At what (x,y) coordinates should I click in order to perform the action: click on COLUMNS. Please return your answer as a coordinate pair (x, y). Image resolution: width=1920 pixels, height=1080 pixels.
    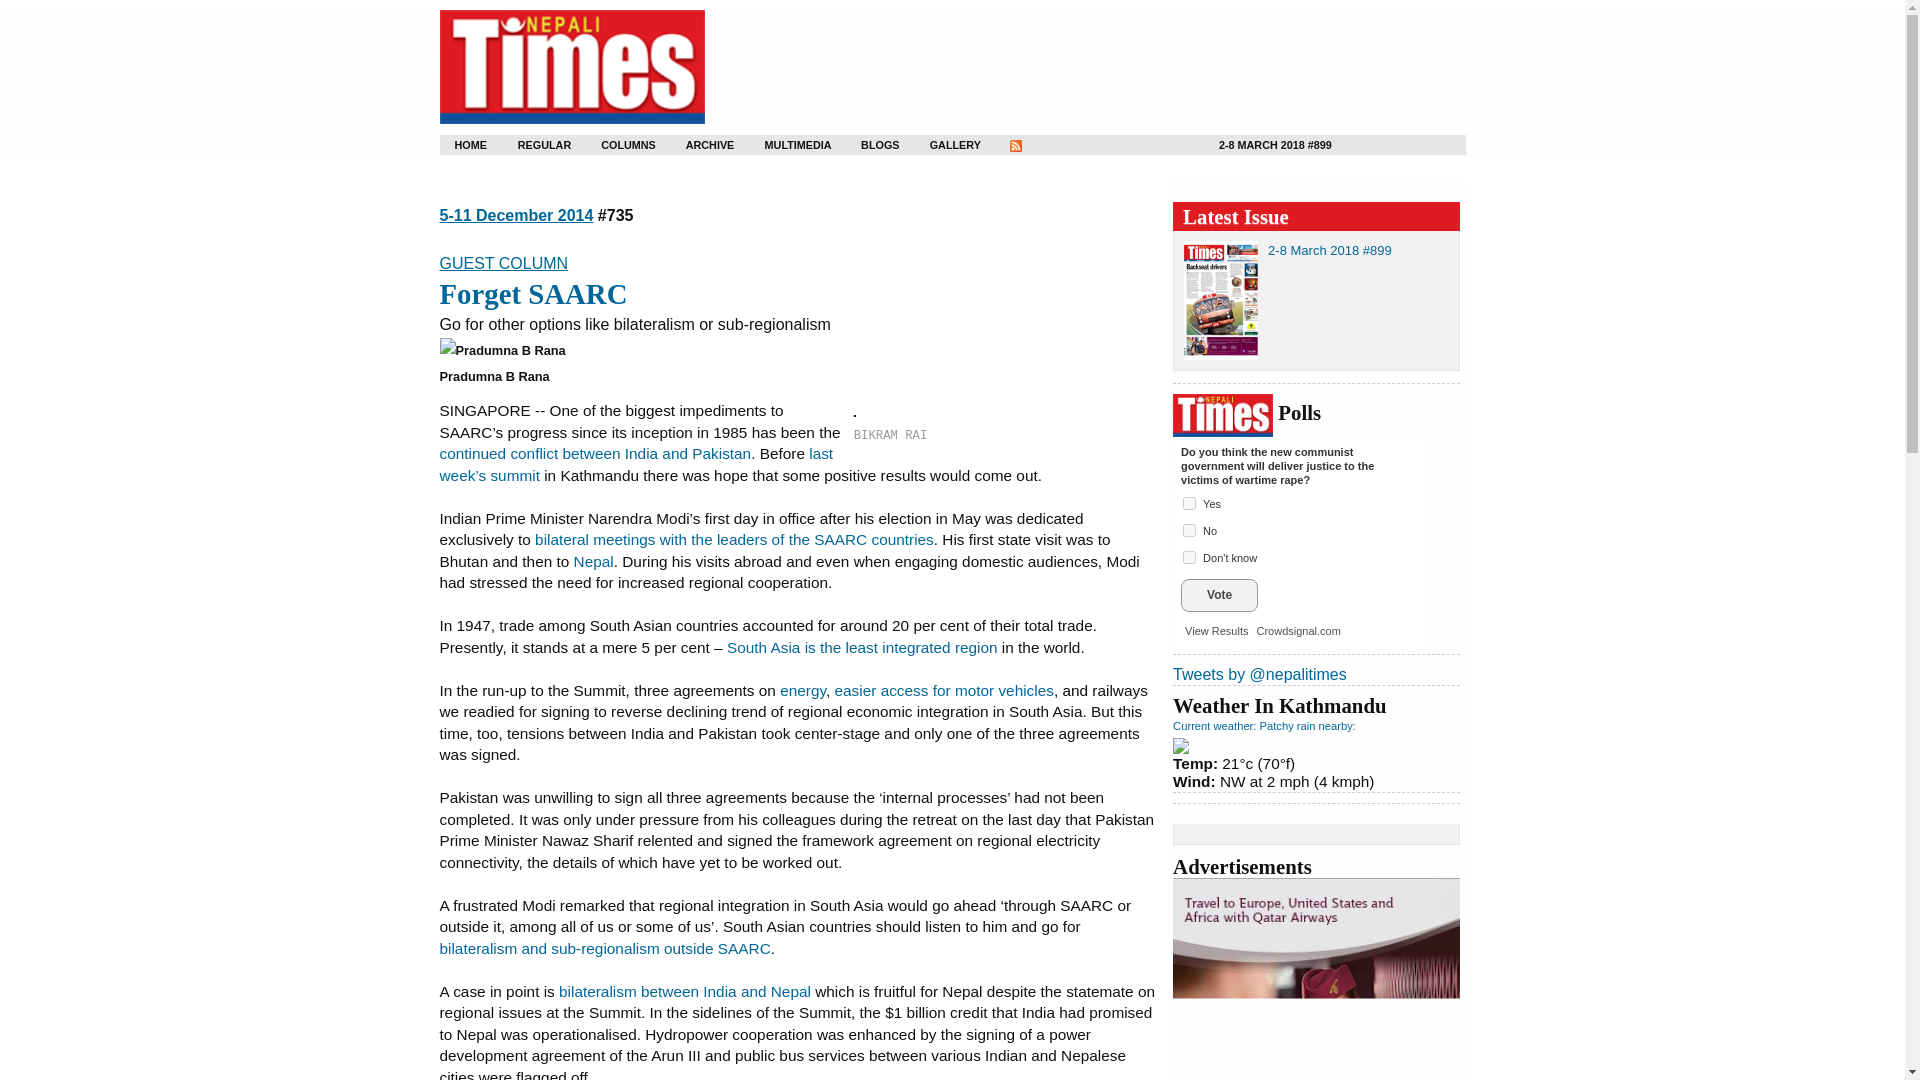
    Looking at the image, I should click on (614, 146).